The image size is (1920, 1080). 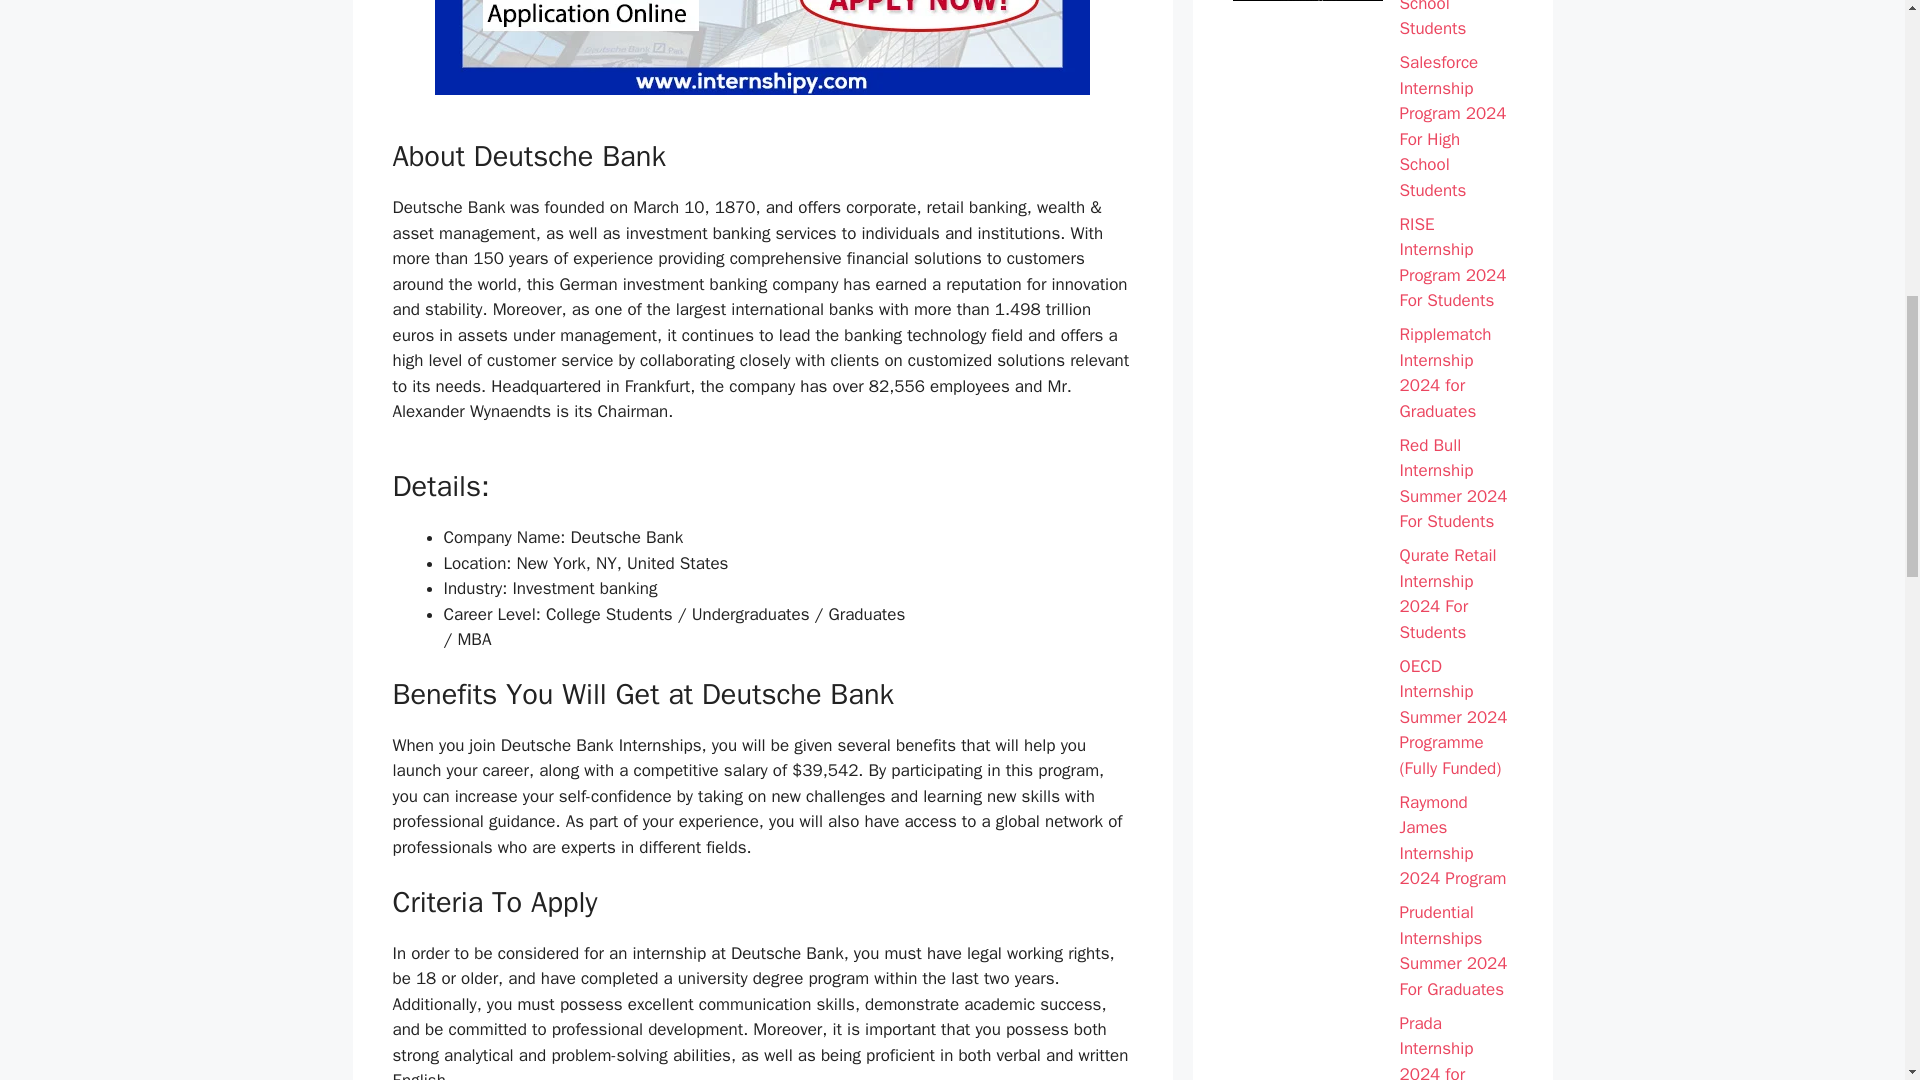 What do you see at coordinates (762, 48) in the screenshot?
I see `Deutsche Bank Internship` at bounding box center [762, 48].